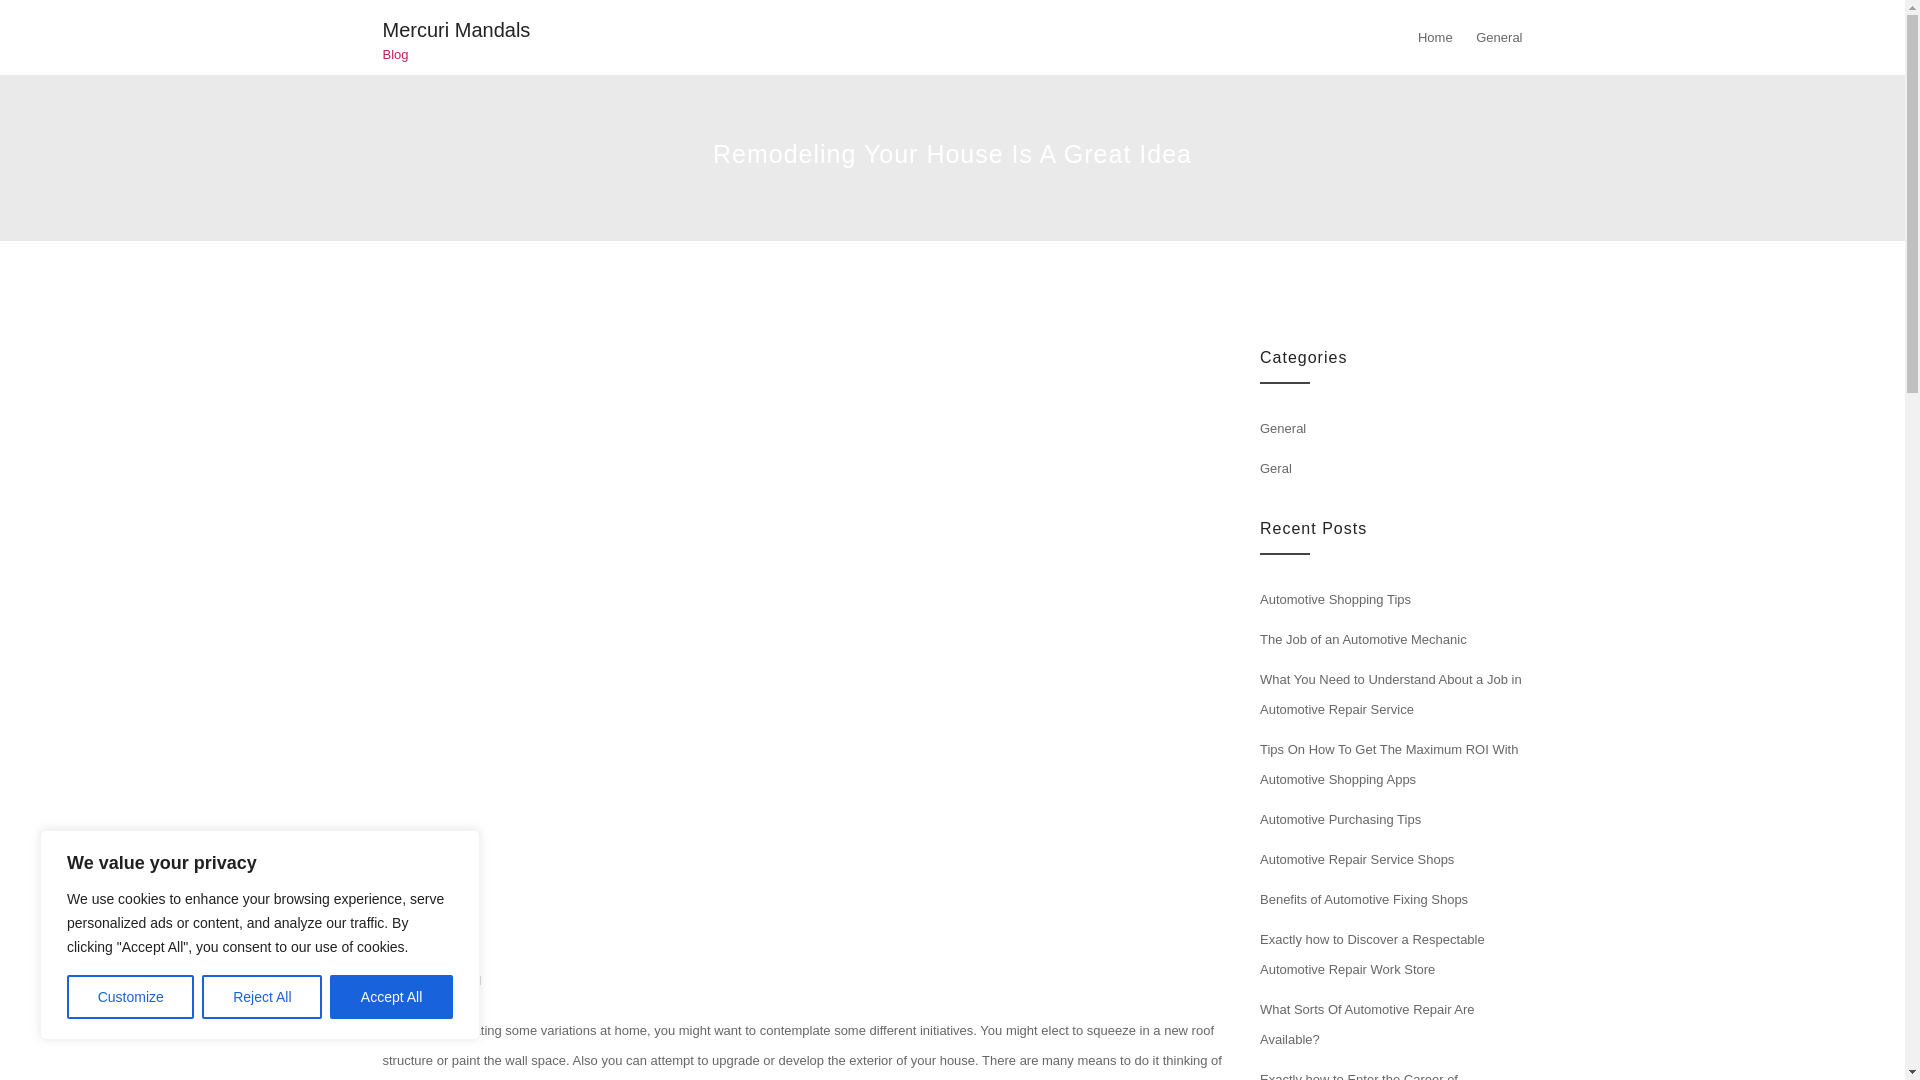 The width and height of the screenshot is (1920, 1080). I want to click on Automotive Shopping Tips, so click(1335, 598).